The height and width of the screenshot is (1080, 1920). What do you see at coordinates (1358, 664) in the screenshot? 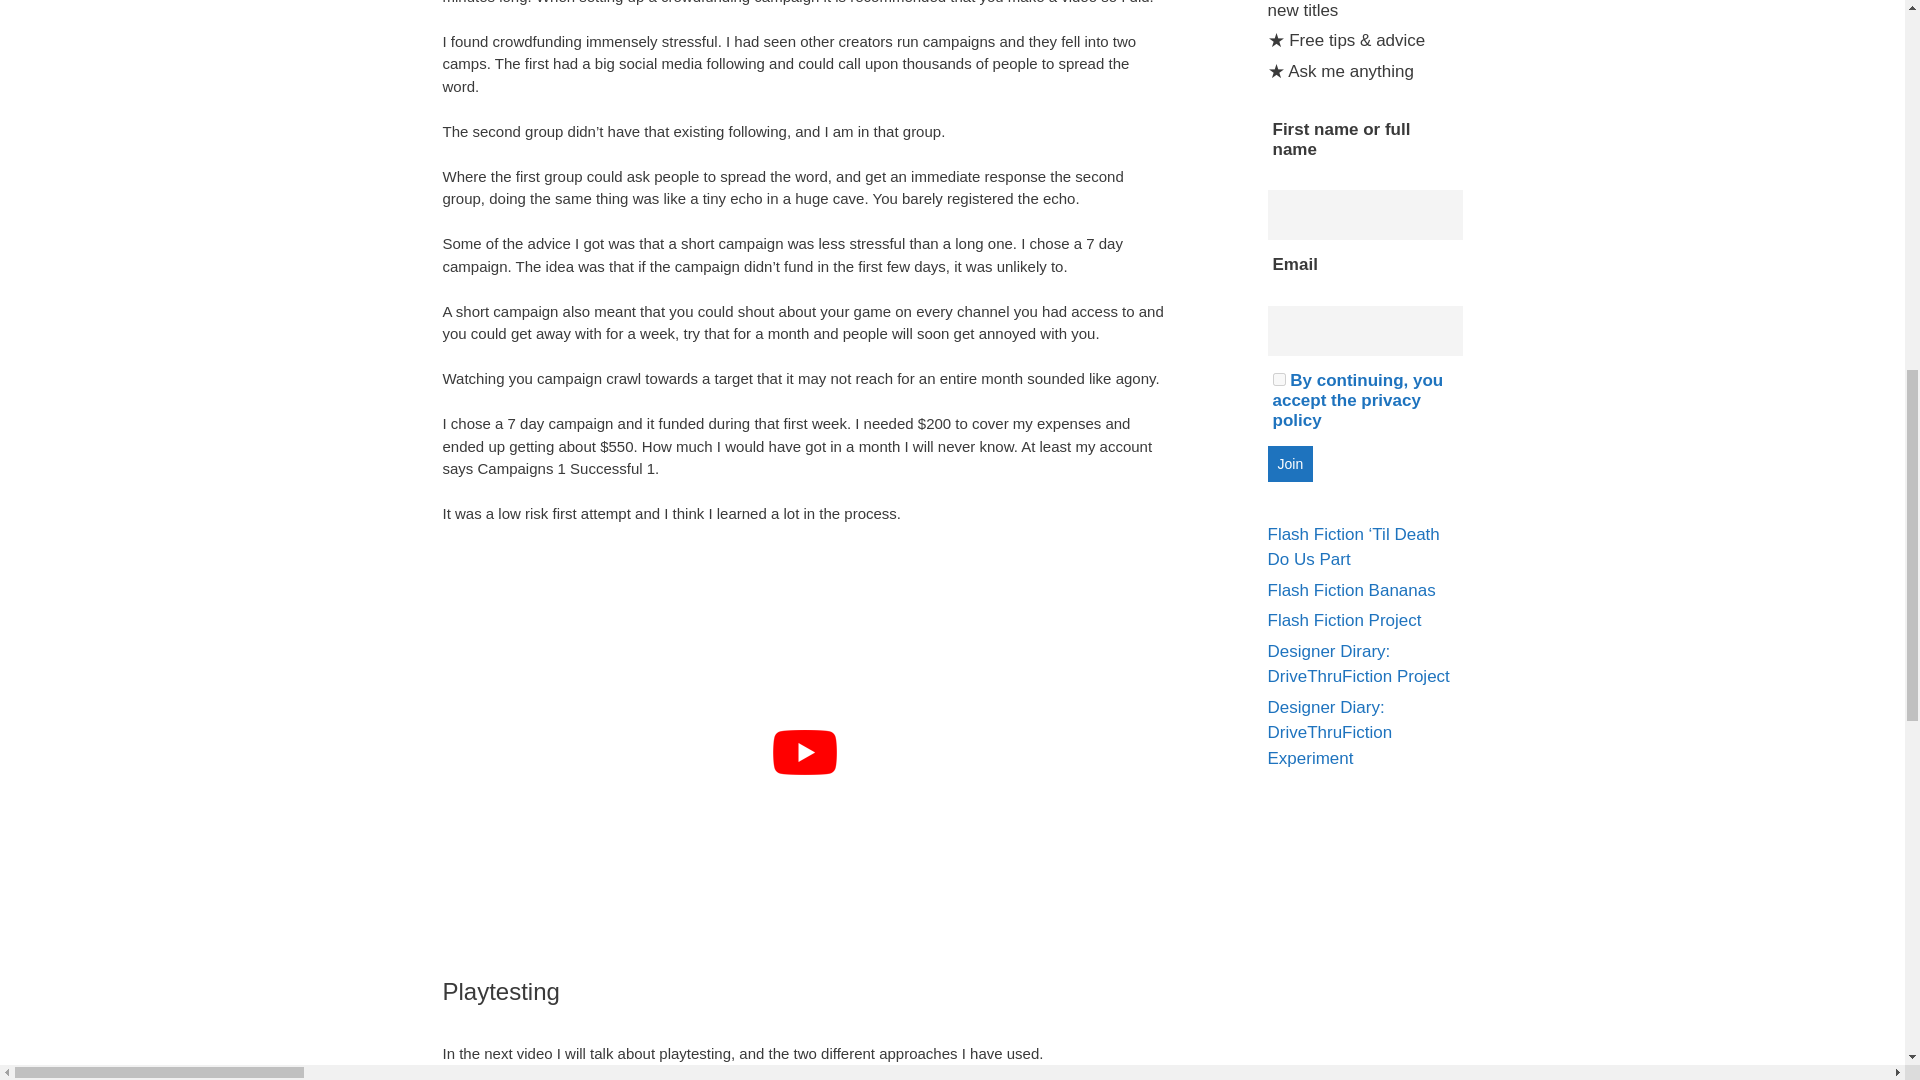
I see `Designer Dirary: DriveThruFiction Project` at bounding box center [1358, 664].